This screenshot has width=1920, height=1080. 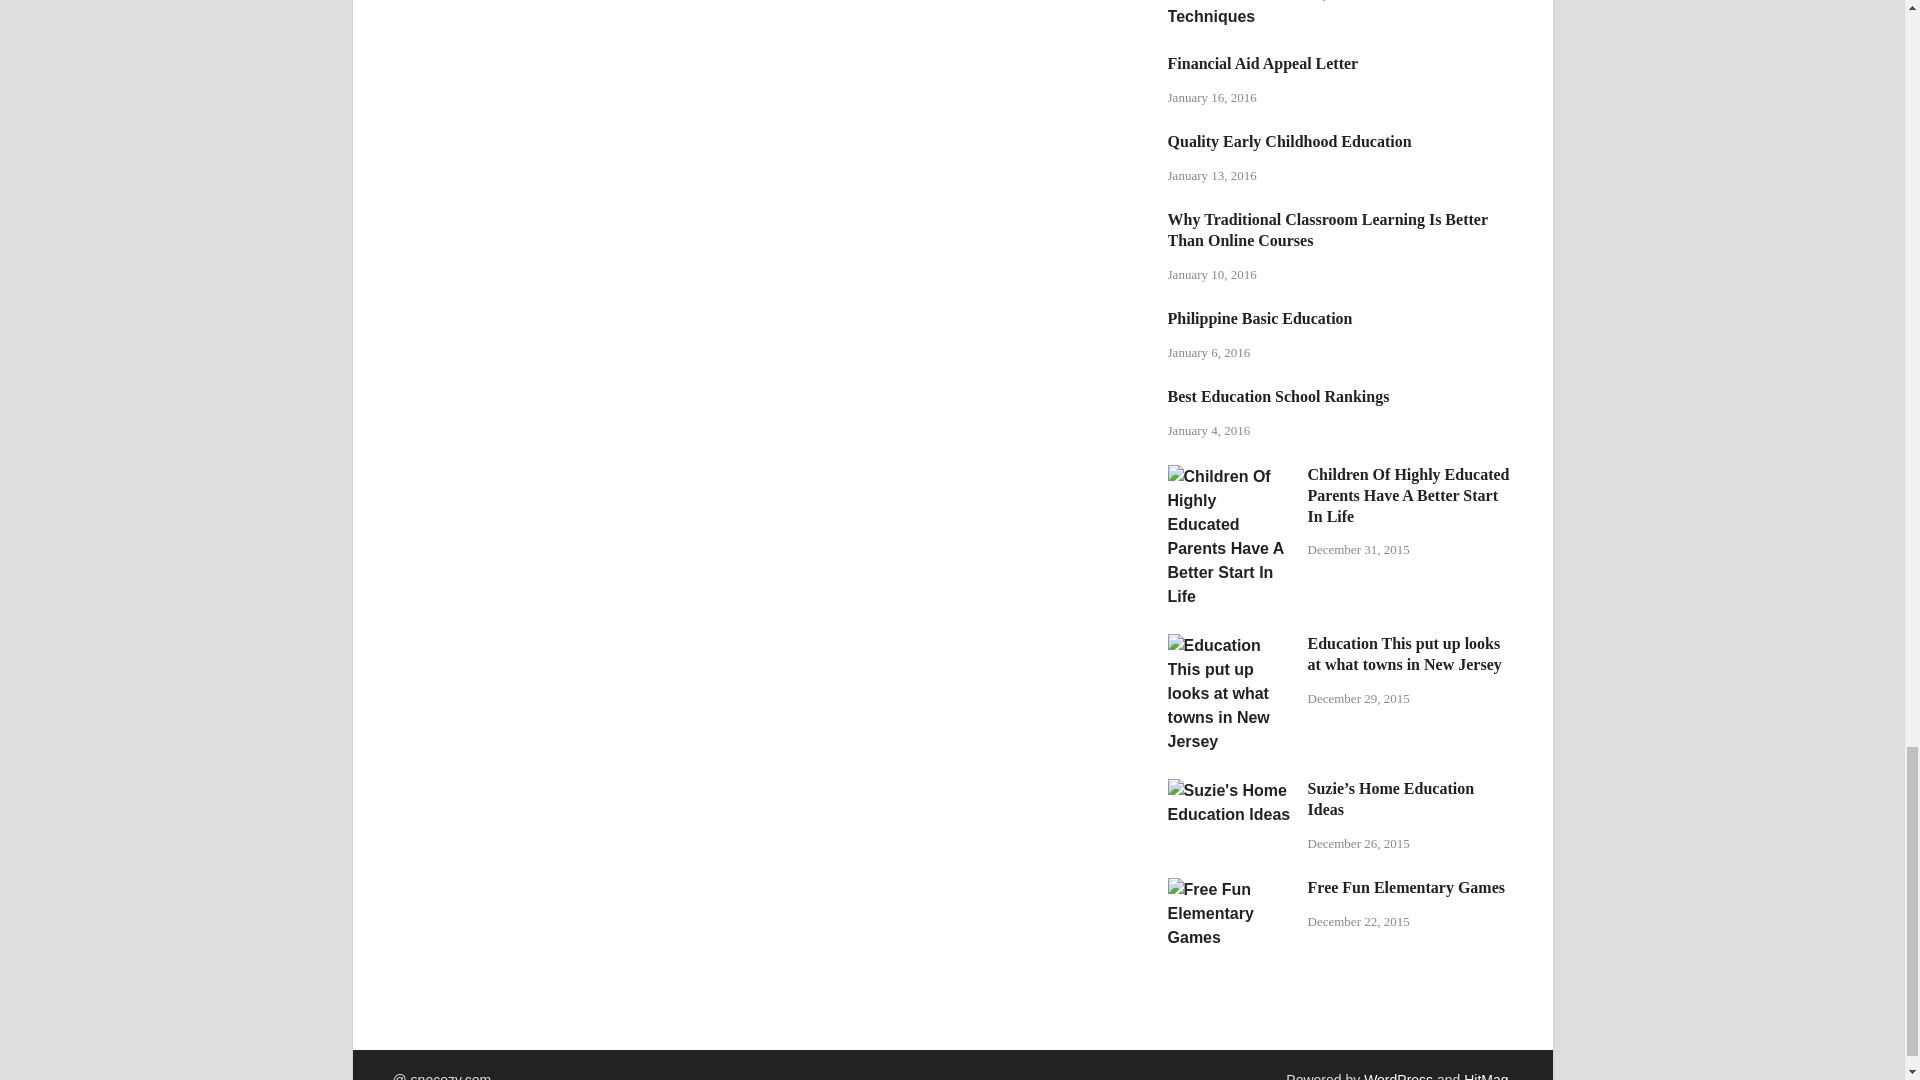 I want to click on Free Fun Elementary Games, so click(x=1230, y=889).